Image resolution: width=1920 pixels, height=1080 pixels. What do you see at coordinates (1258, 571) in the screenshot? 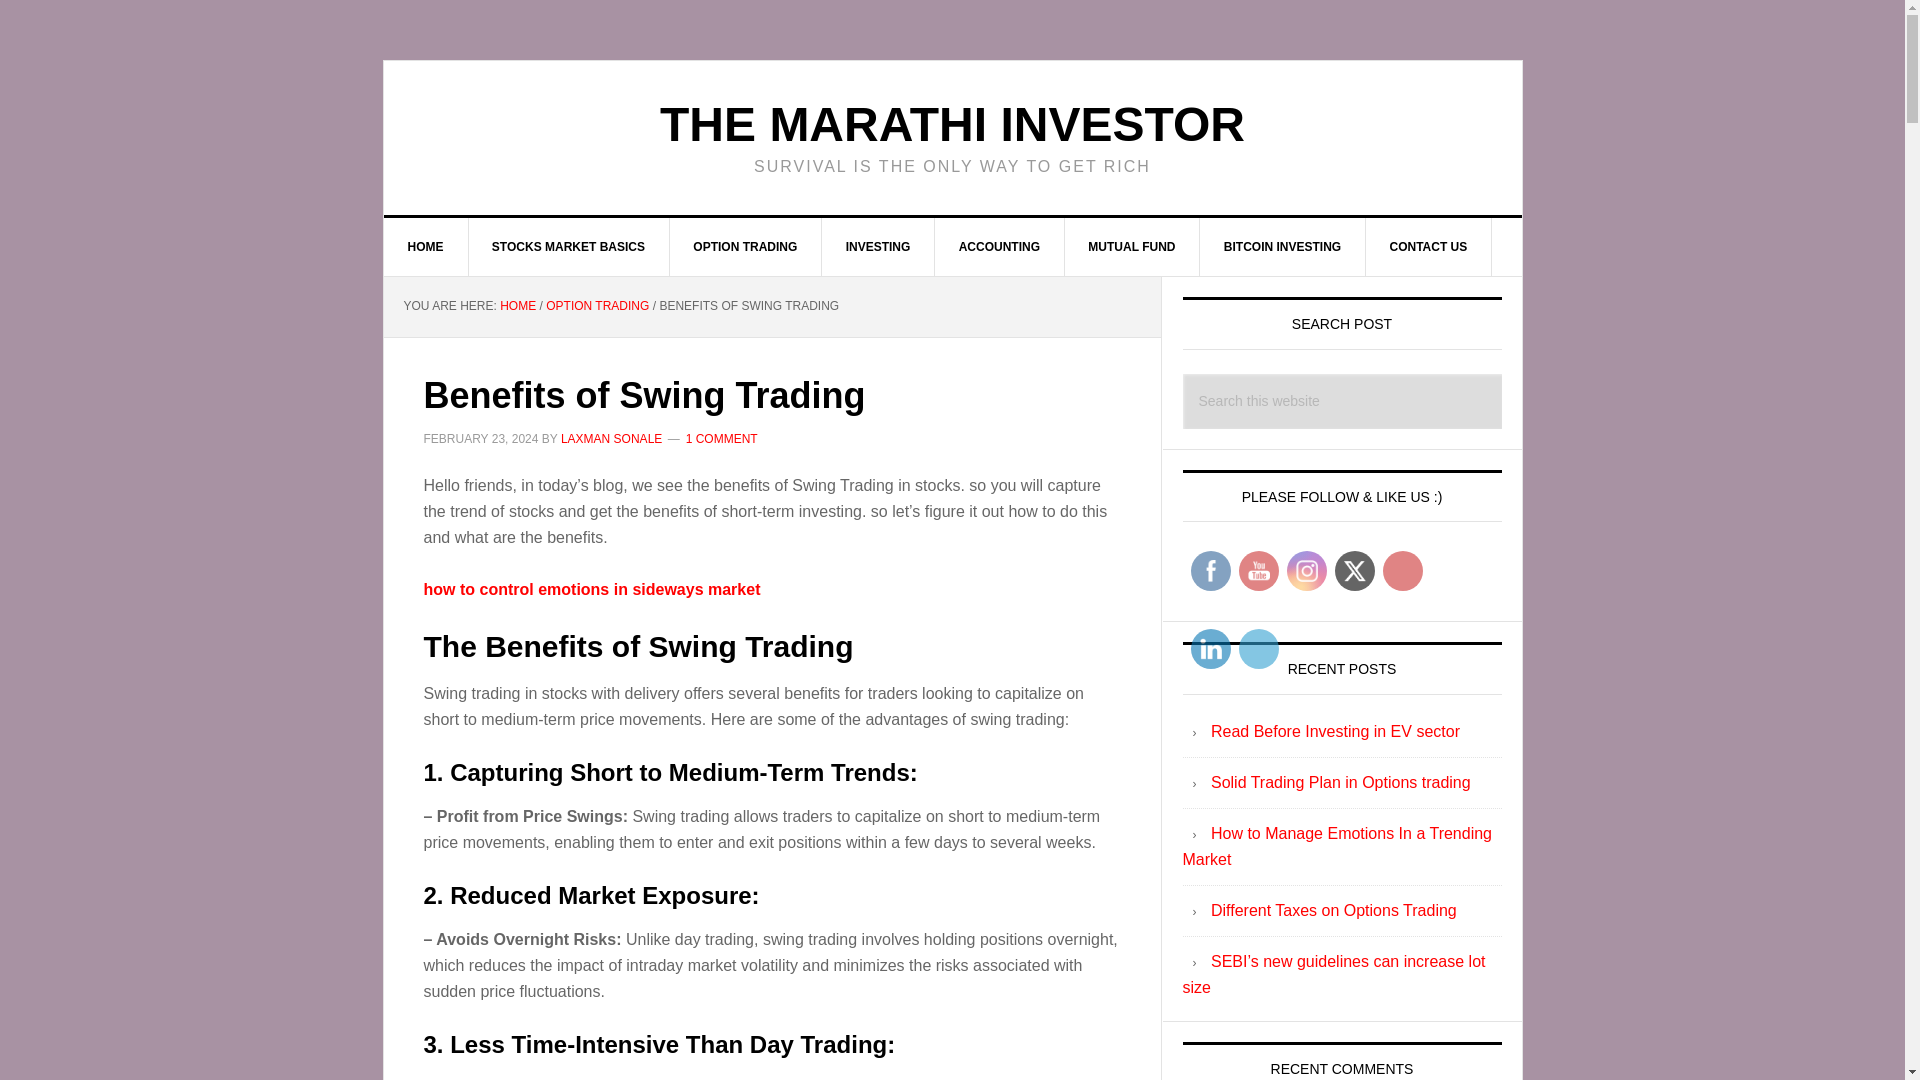
I see `YouTube` at bounding box center [1258, 571].